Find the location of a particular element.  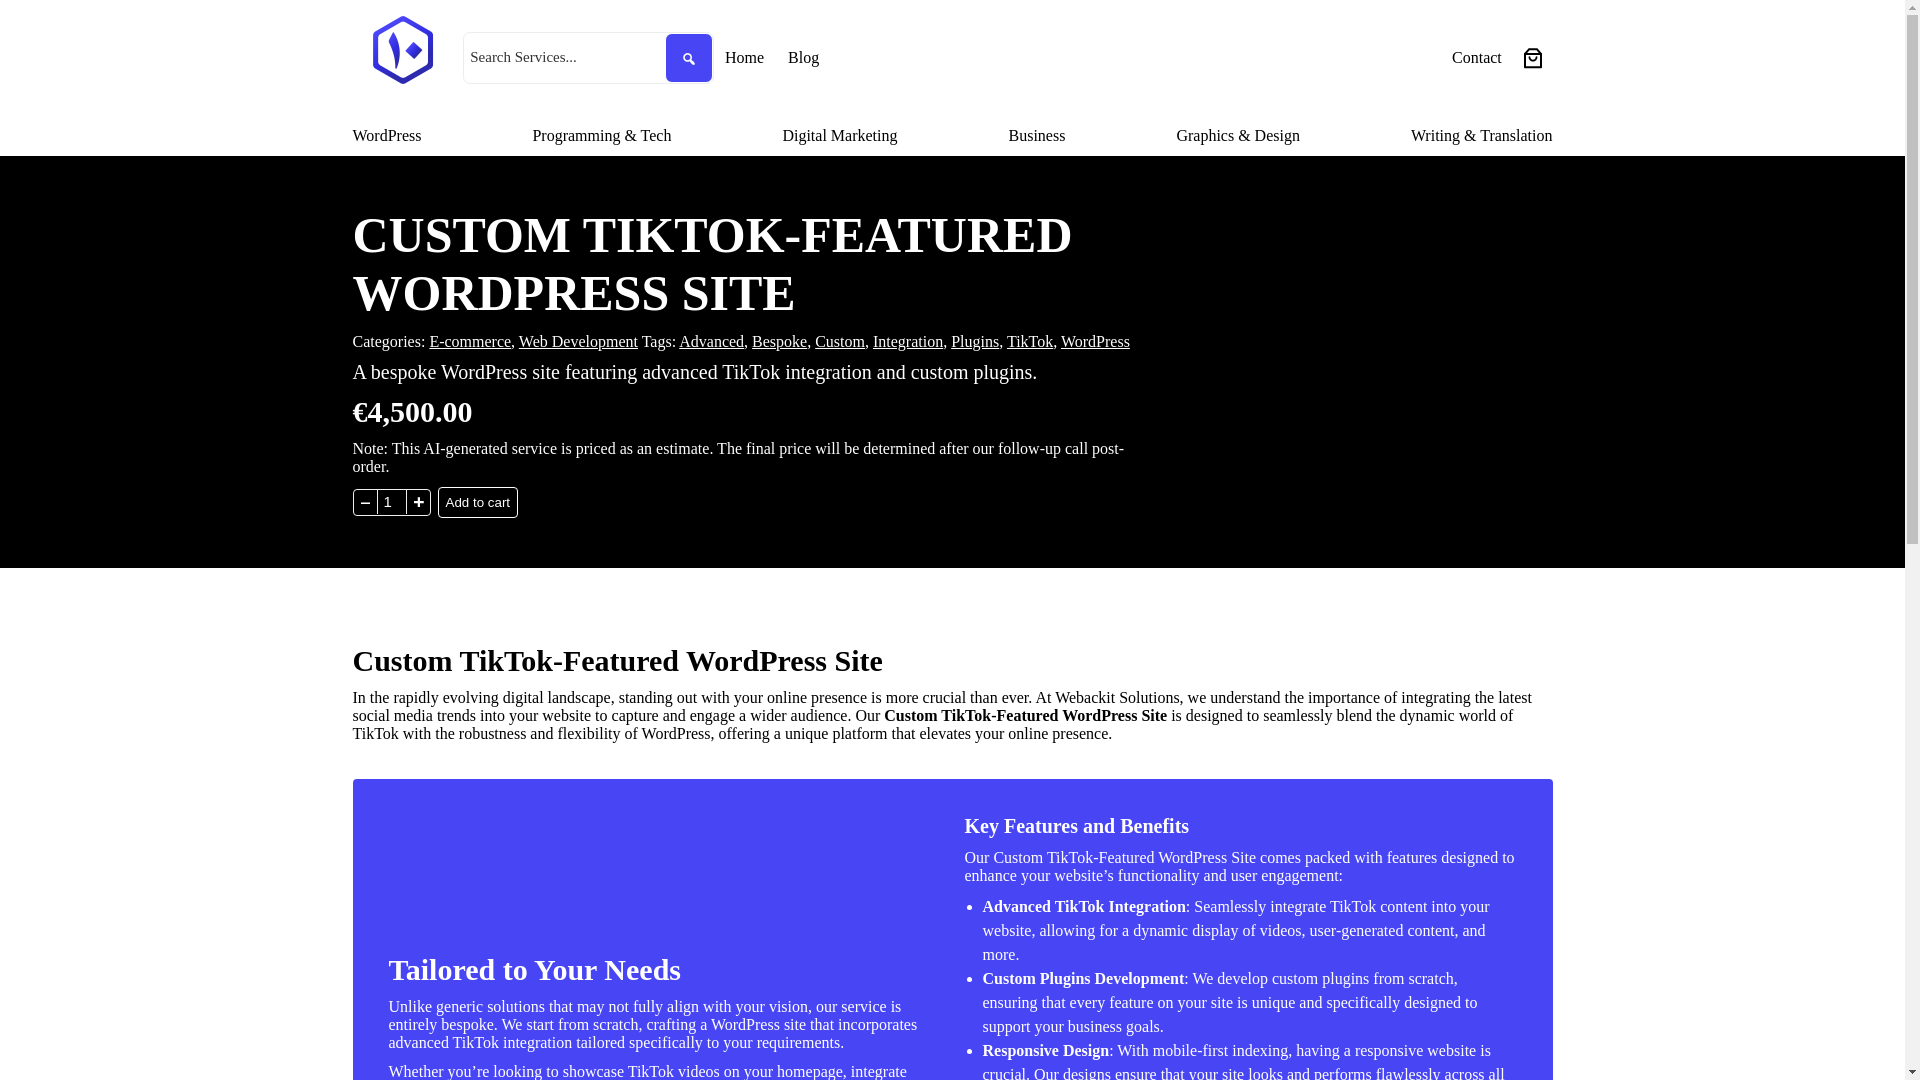

Advanced is located at coordinates (712, 340).